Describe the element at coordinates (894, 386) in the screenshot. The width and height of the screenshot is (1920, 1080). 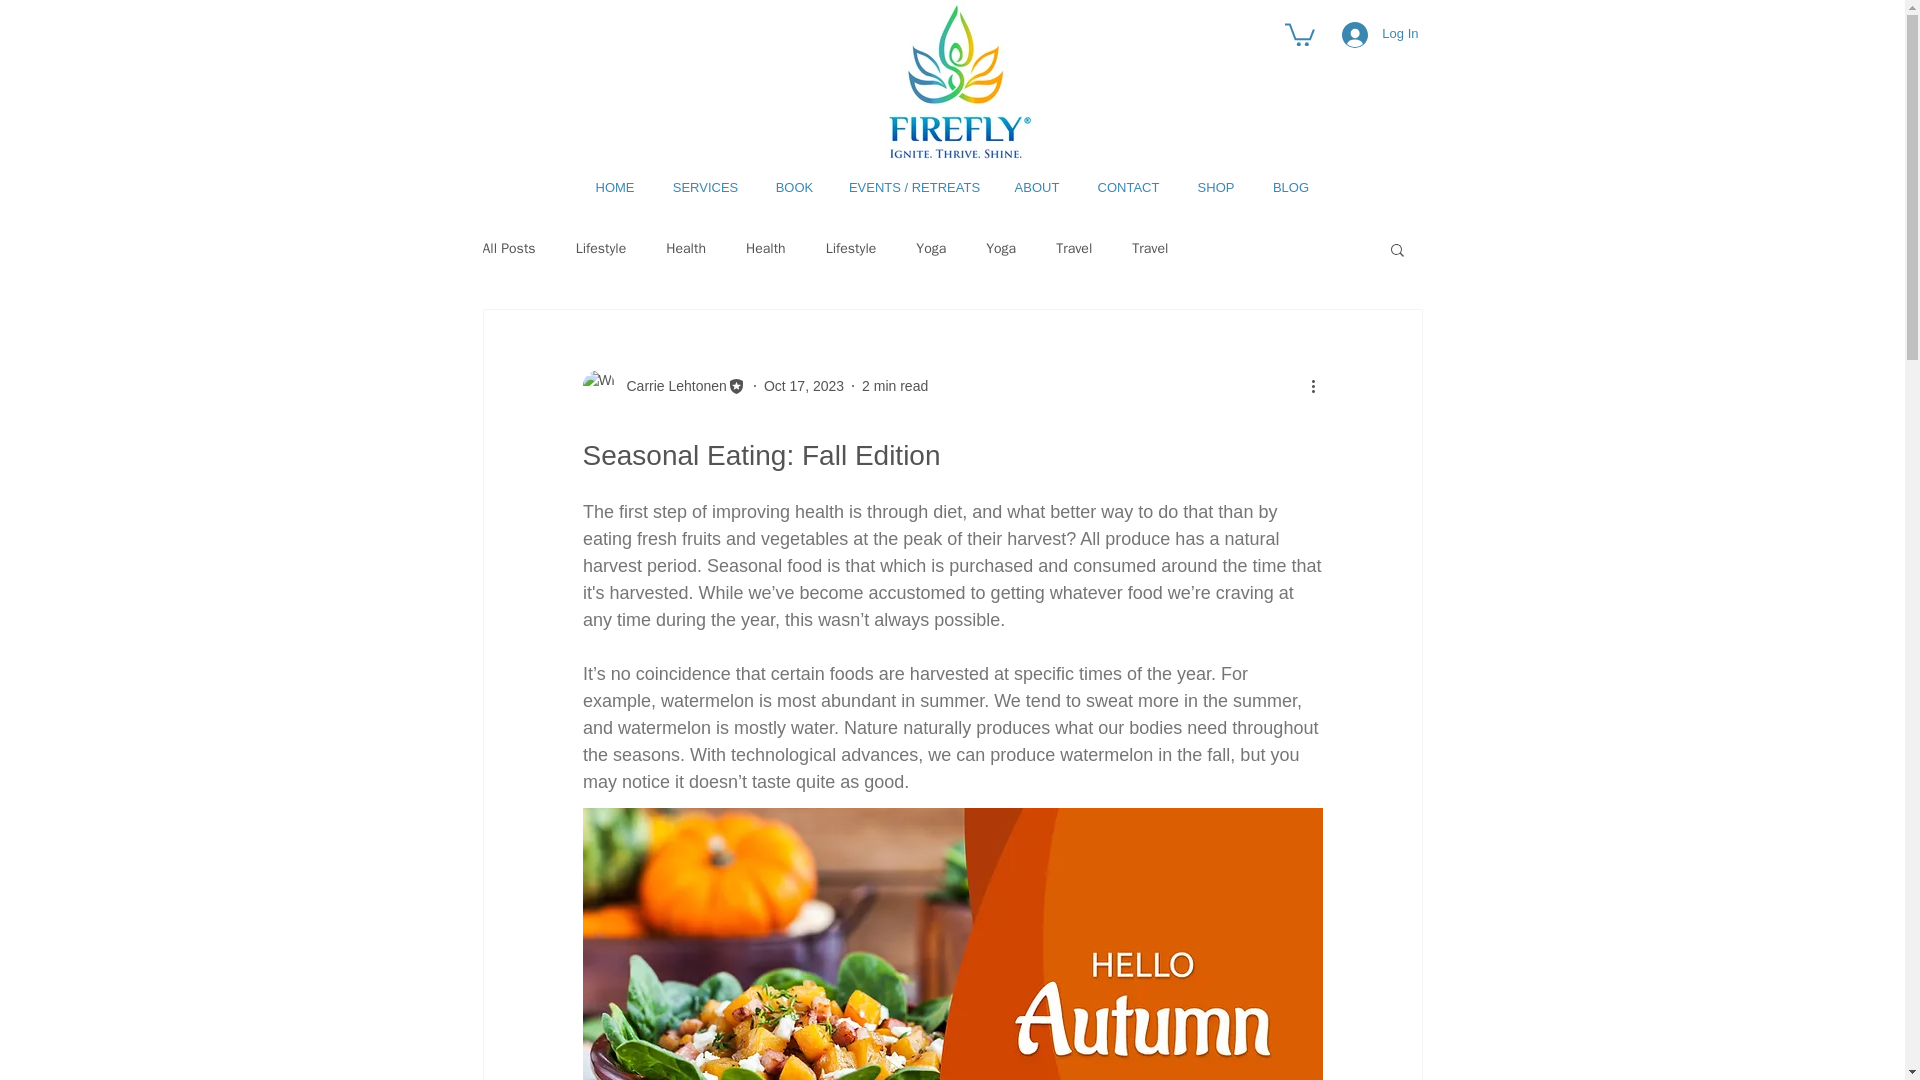
I see `2 min read` at that location.